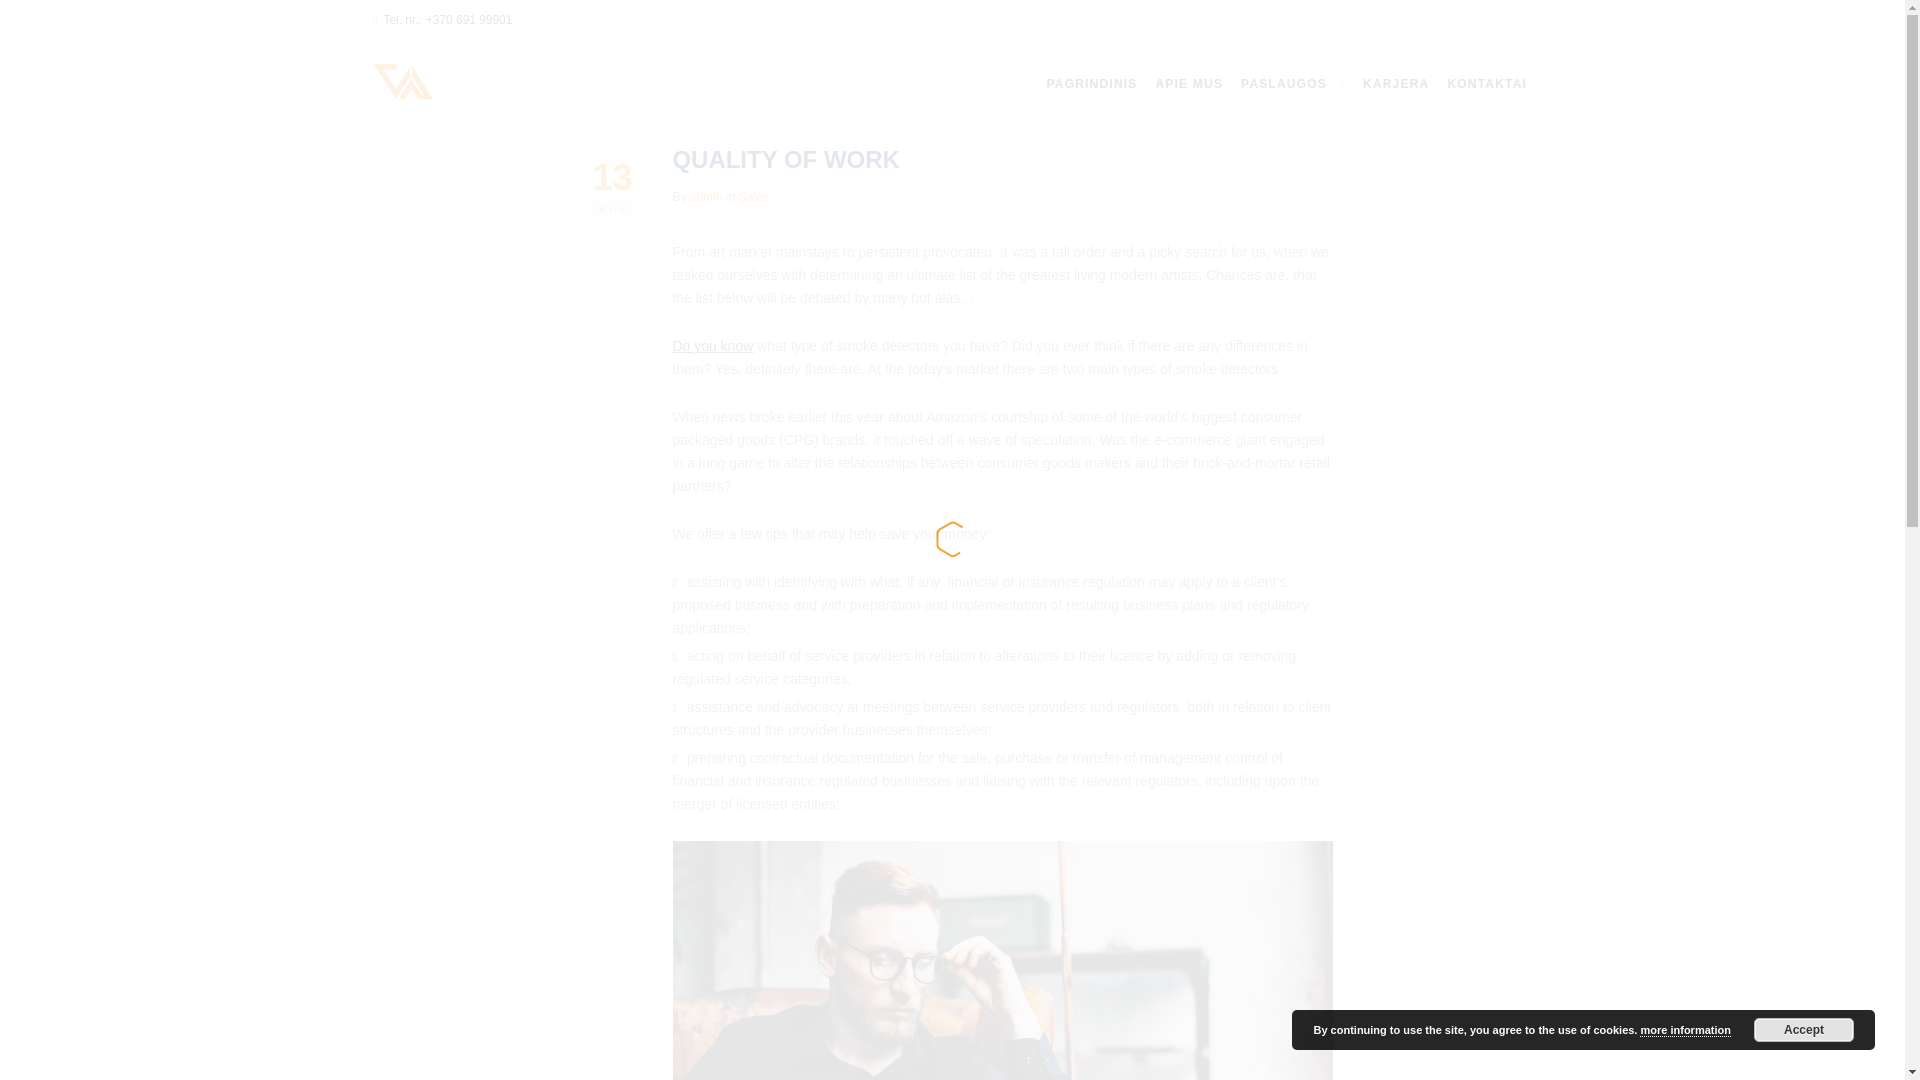  What do you see at coordinates (754, 197) in the screenshot?
I see `Sales` at bounding box center [754, 197].